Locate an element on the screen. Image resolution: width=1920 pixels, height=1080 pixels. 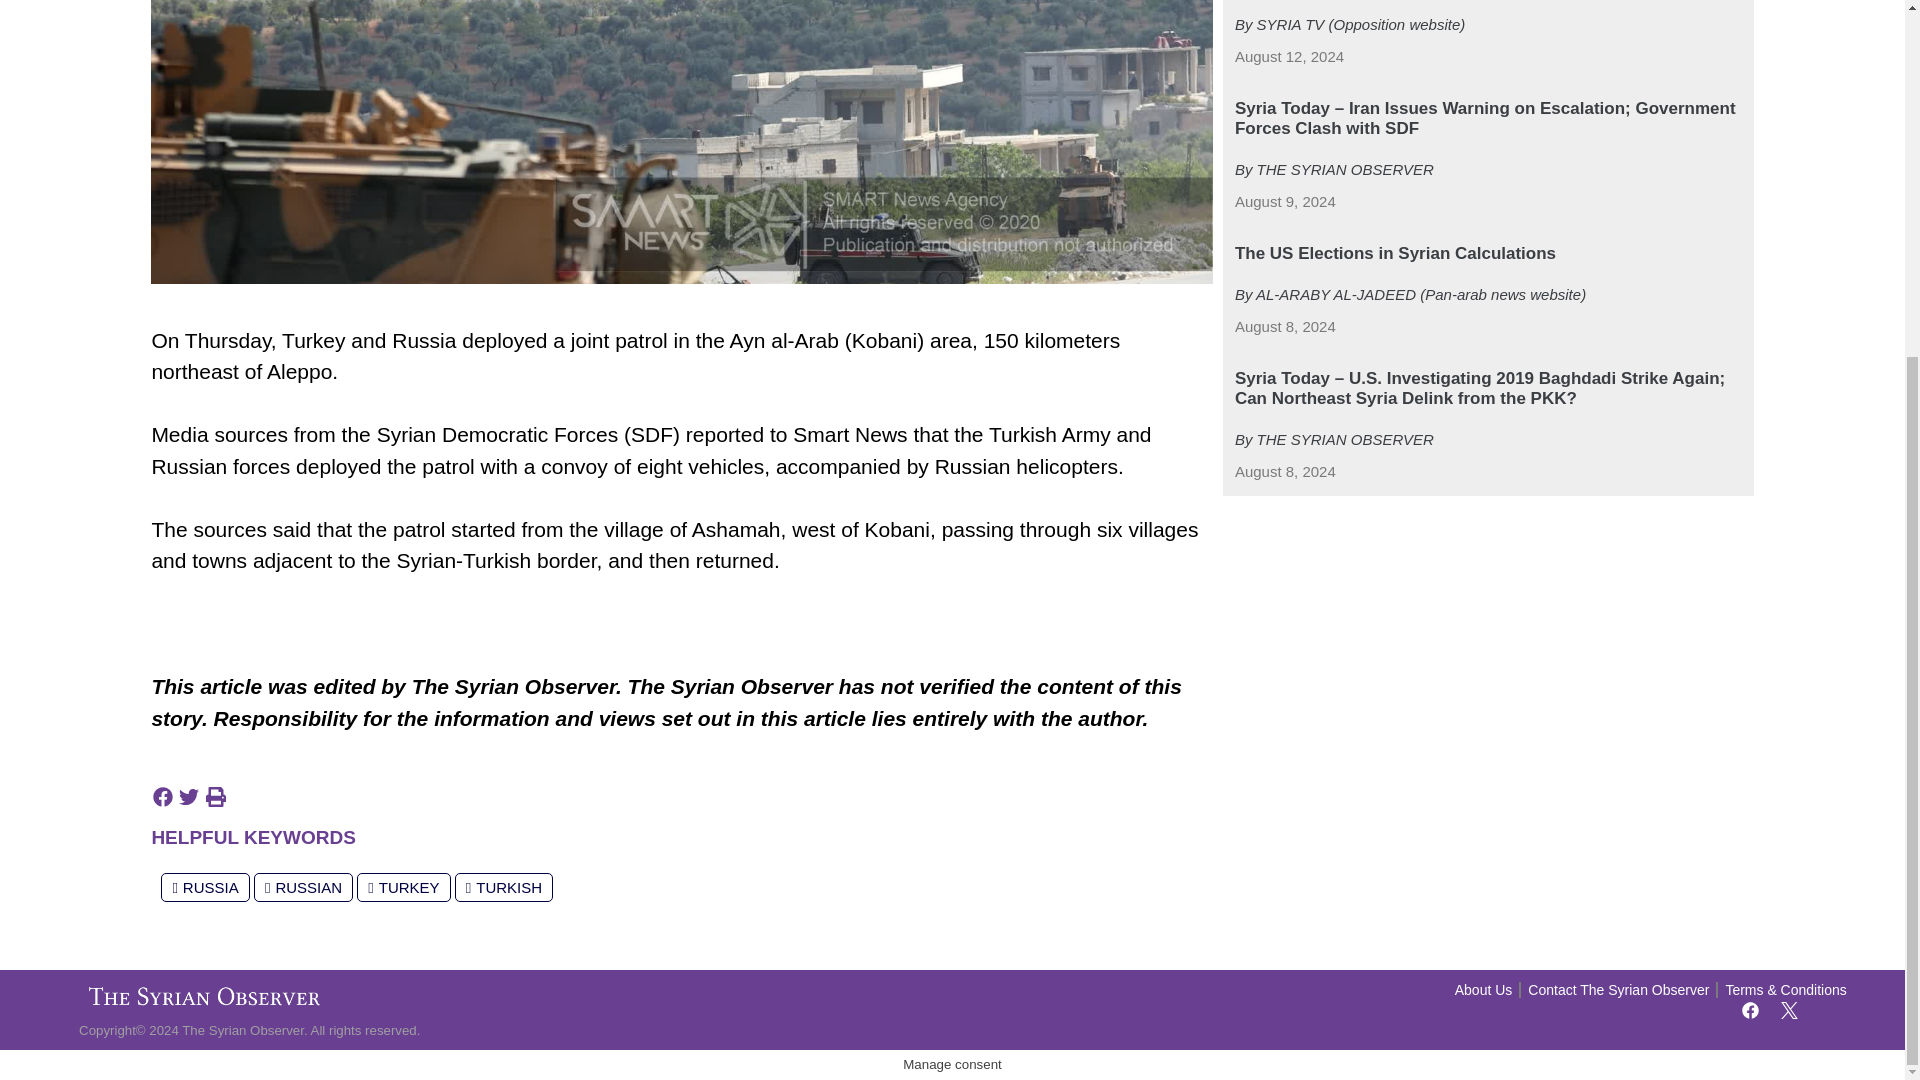
RUSSIAN is located at coordinates (303, 886).